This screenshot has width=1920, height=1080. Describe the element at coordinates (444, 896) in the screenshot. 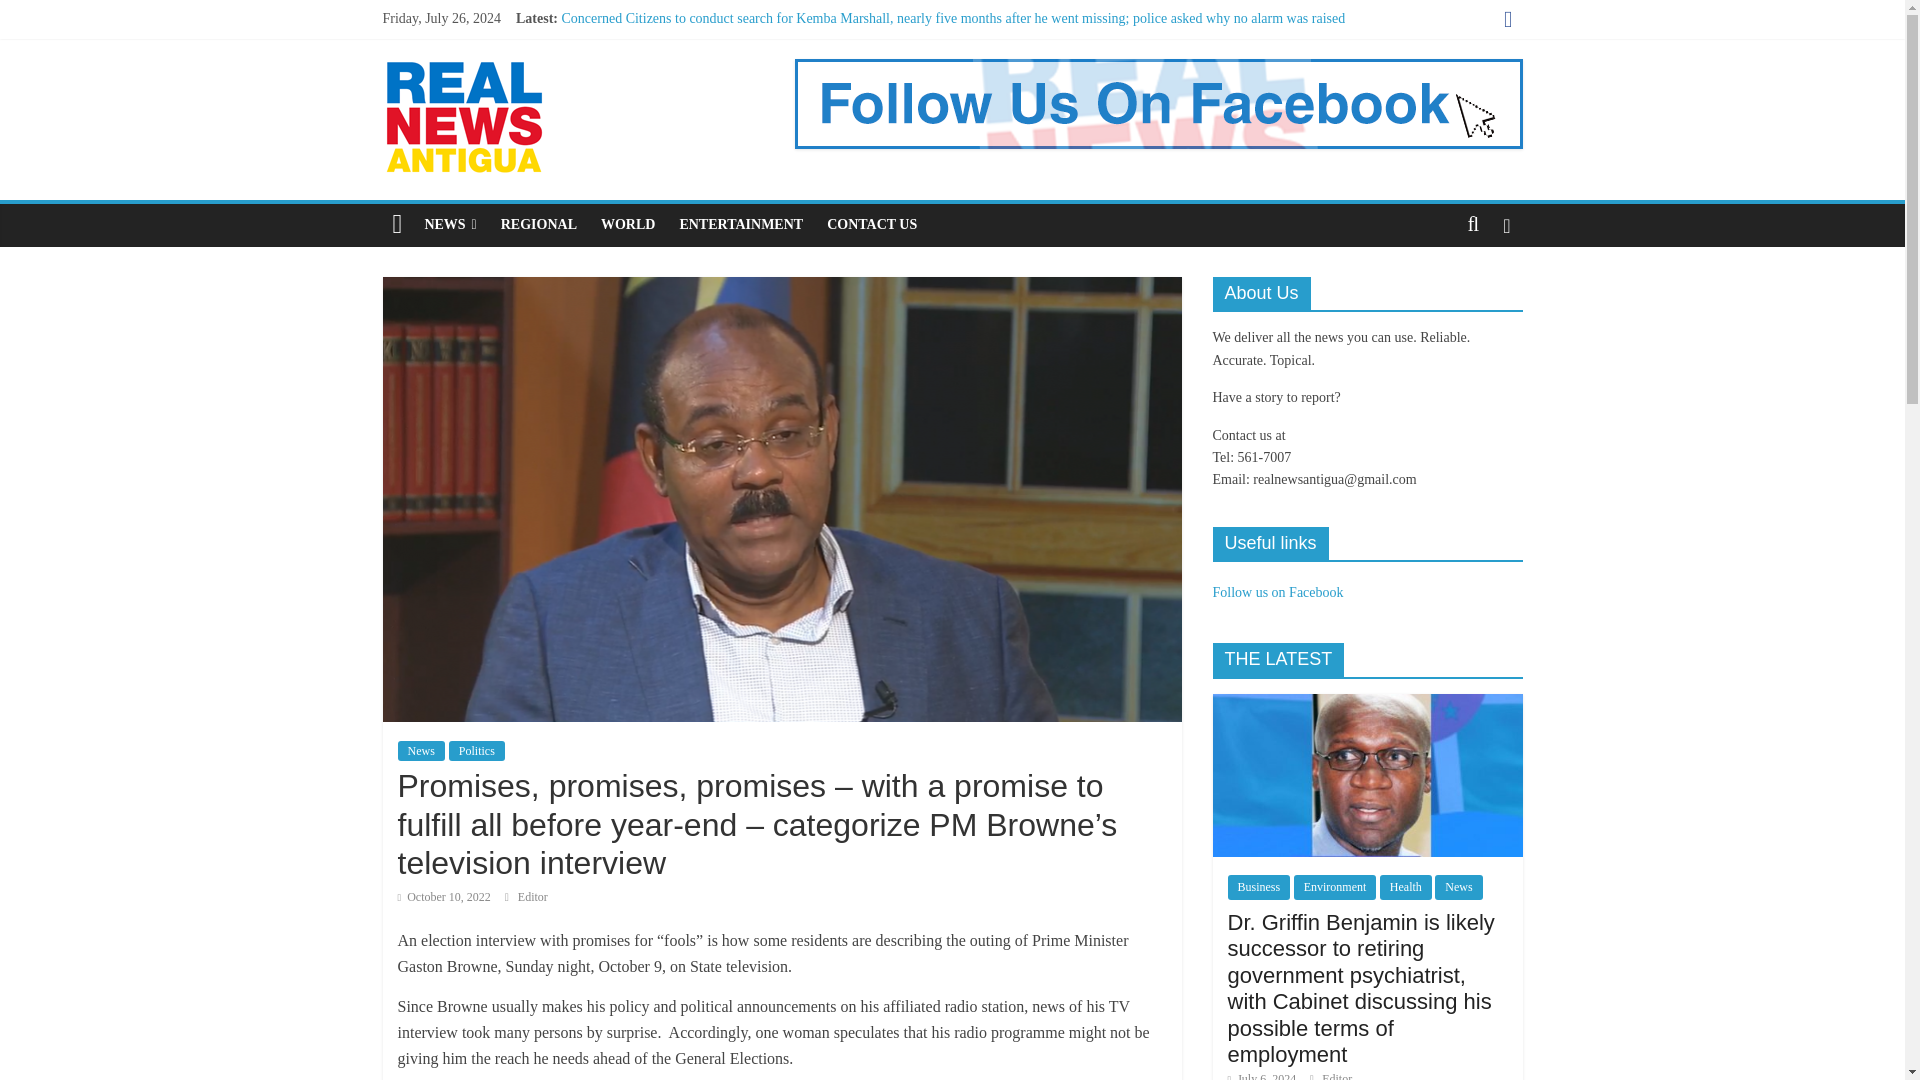

I see `October 10, 2022` at that location.